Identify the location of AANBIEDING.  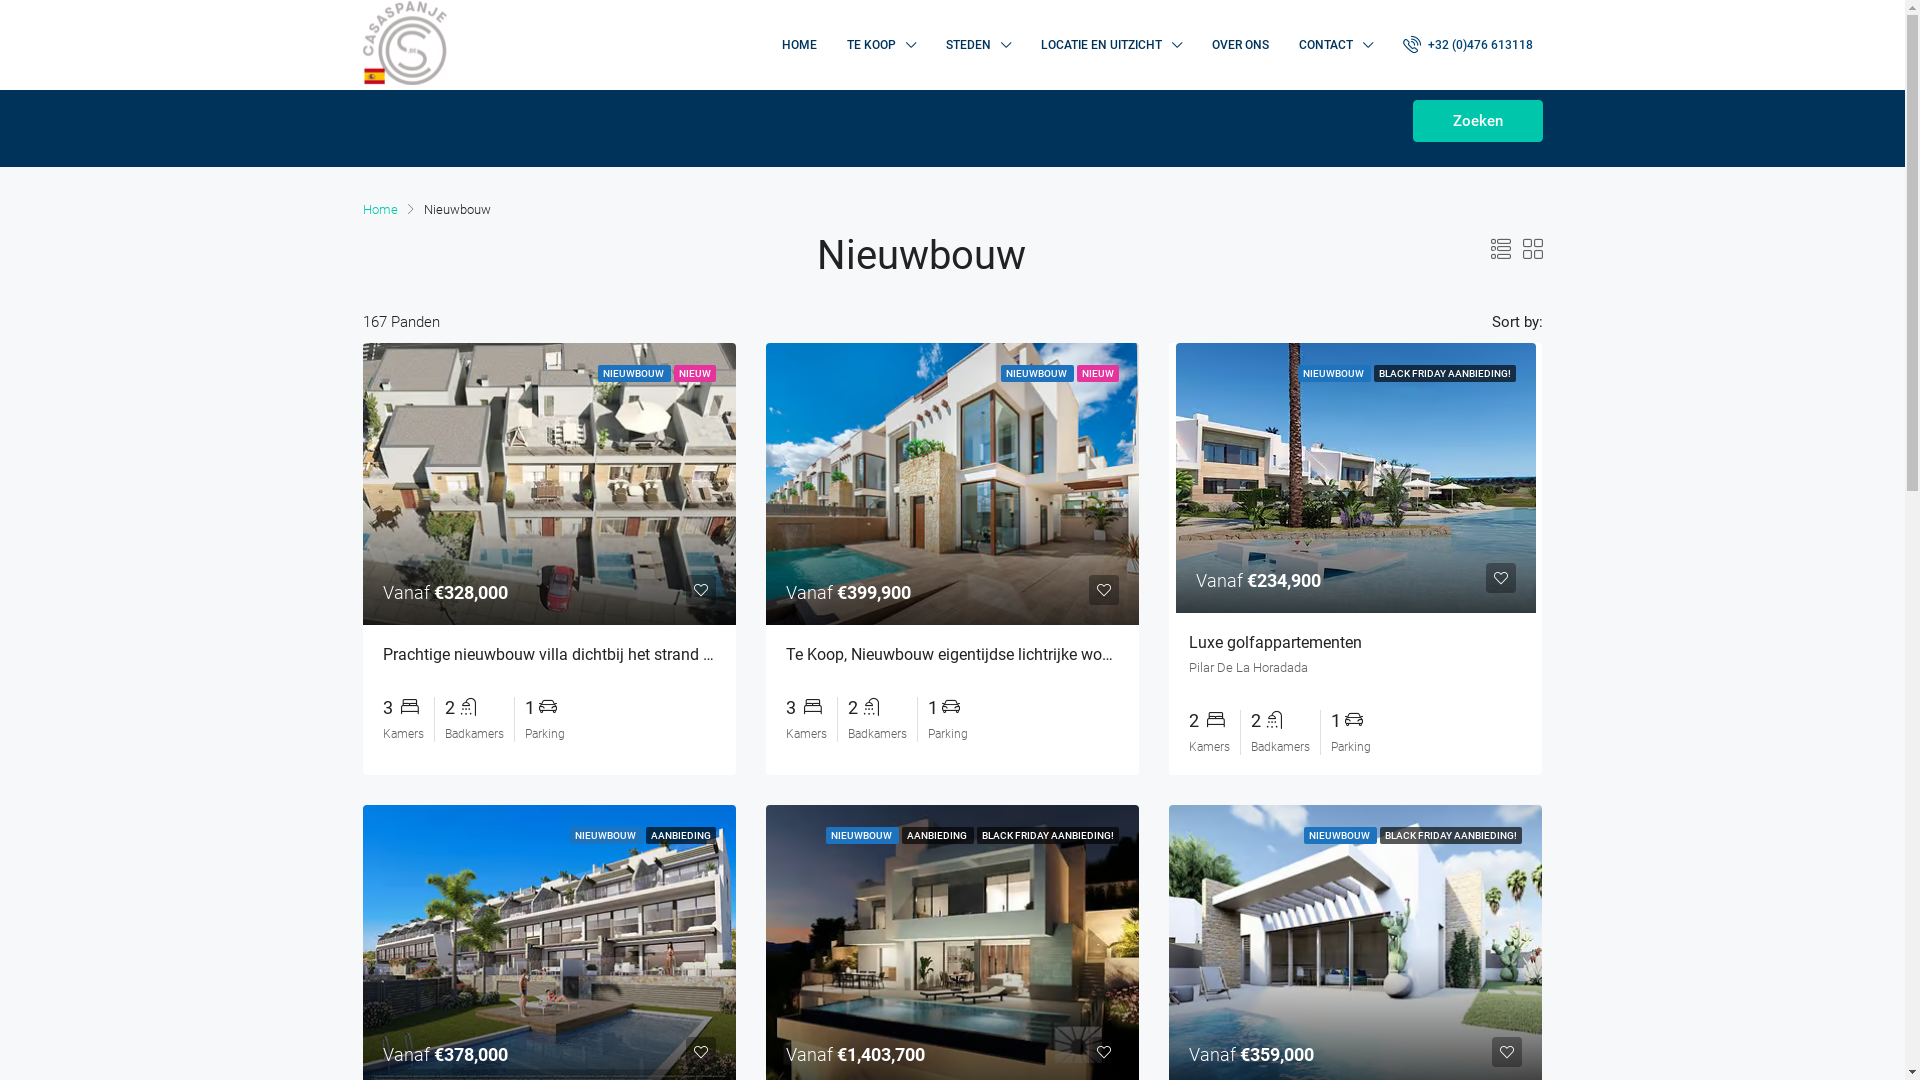
(938, 836).